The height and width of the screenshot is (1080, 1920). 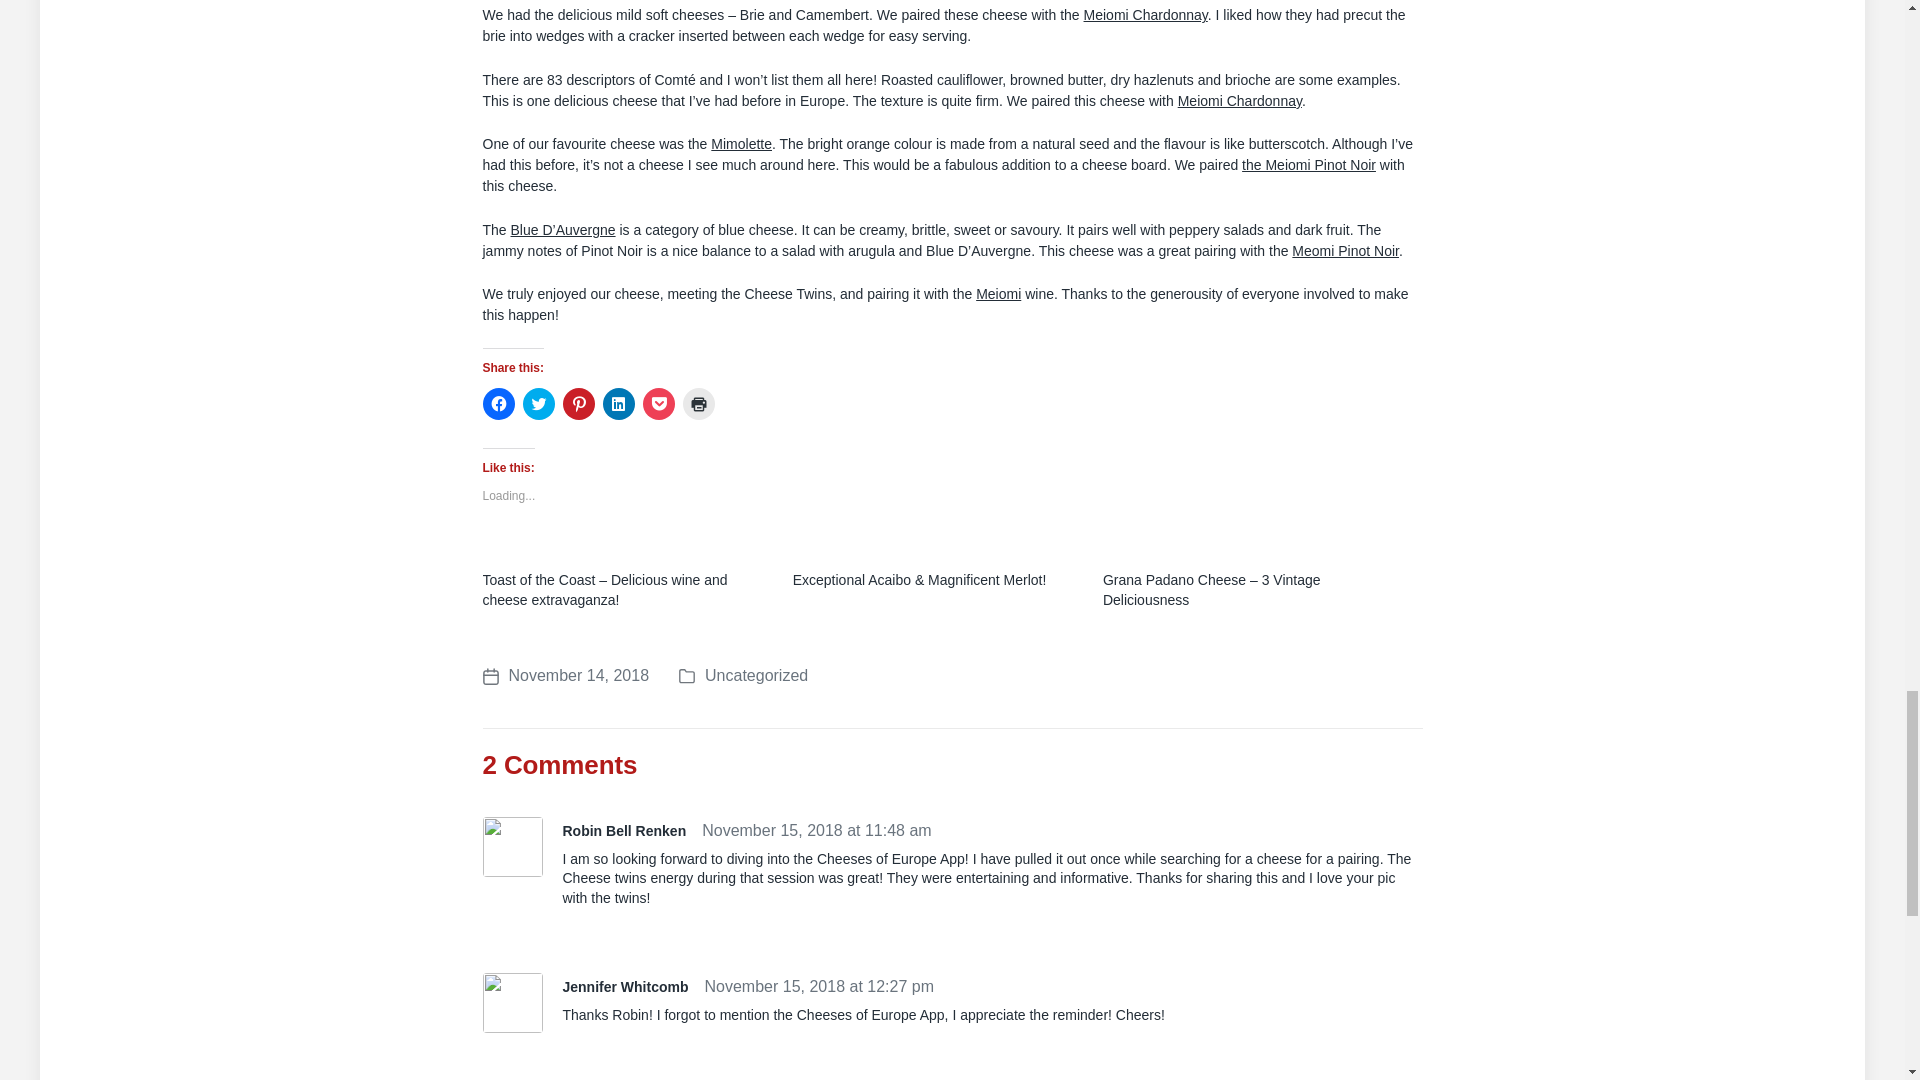 I want to click on Meiomi Chardonnay, so click(x=1240, y=100).